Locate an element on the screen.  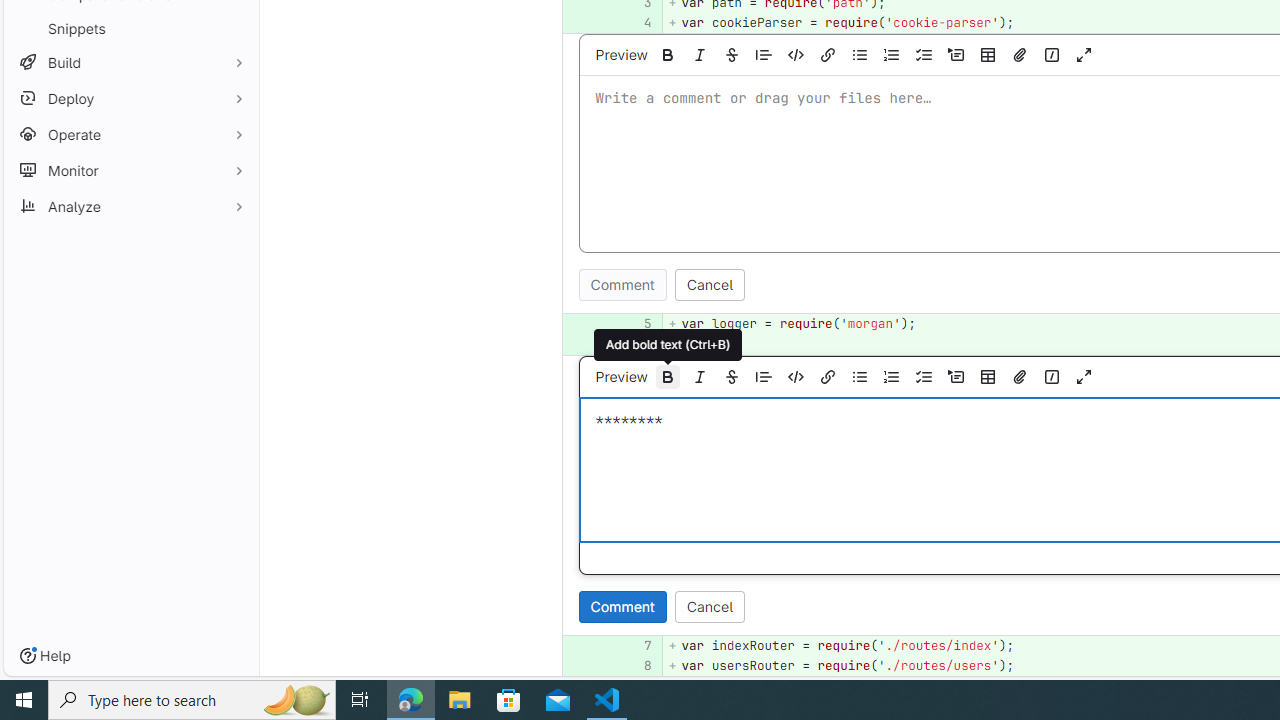
Add a table is located at coordinates (987, 376).